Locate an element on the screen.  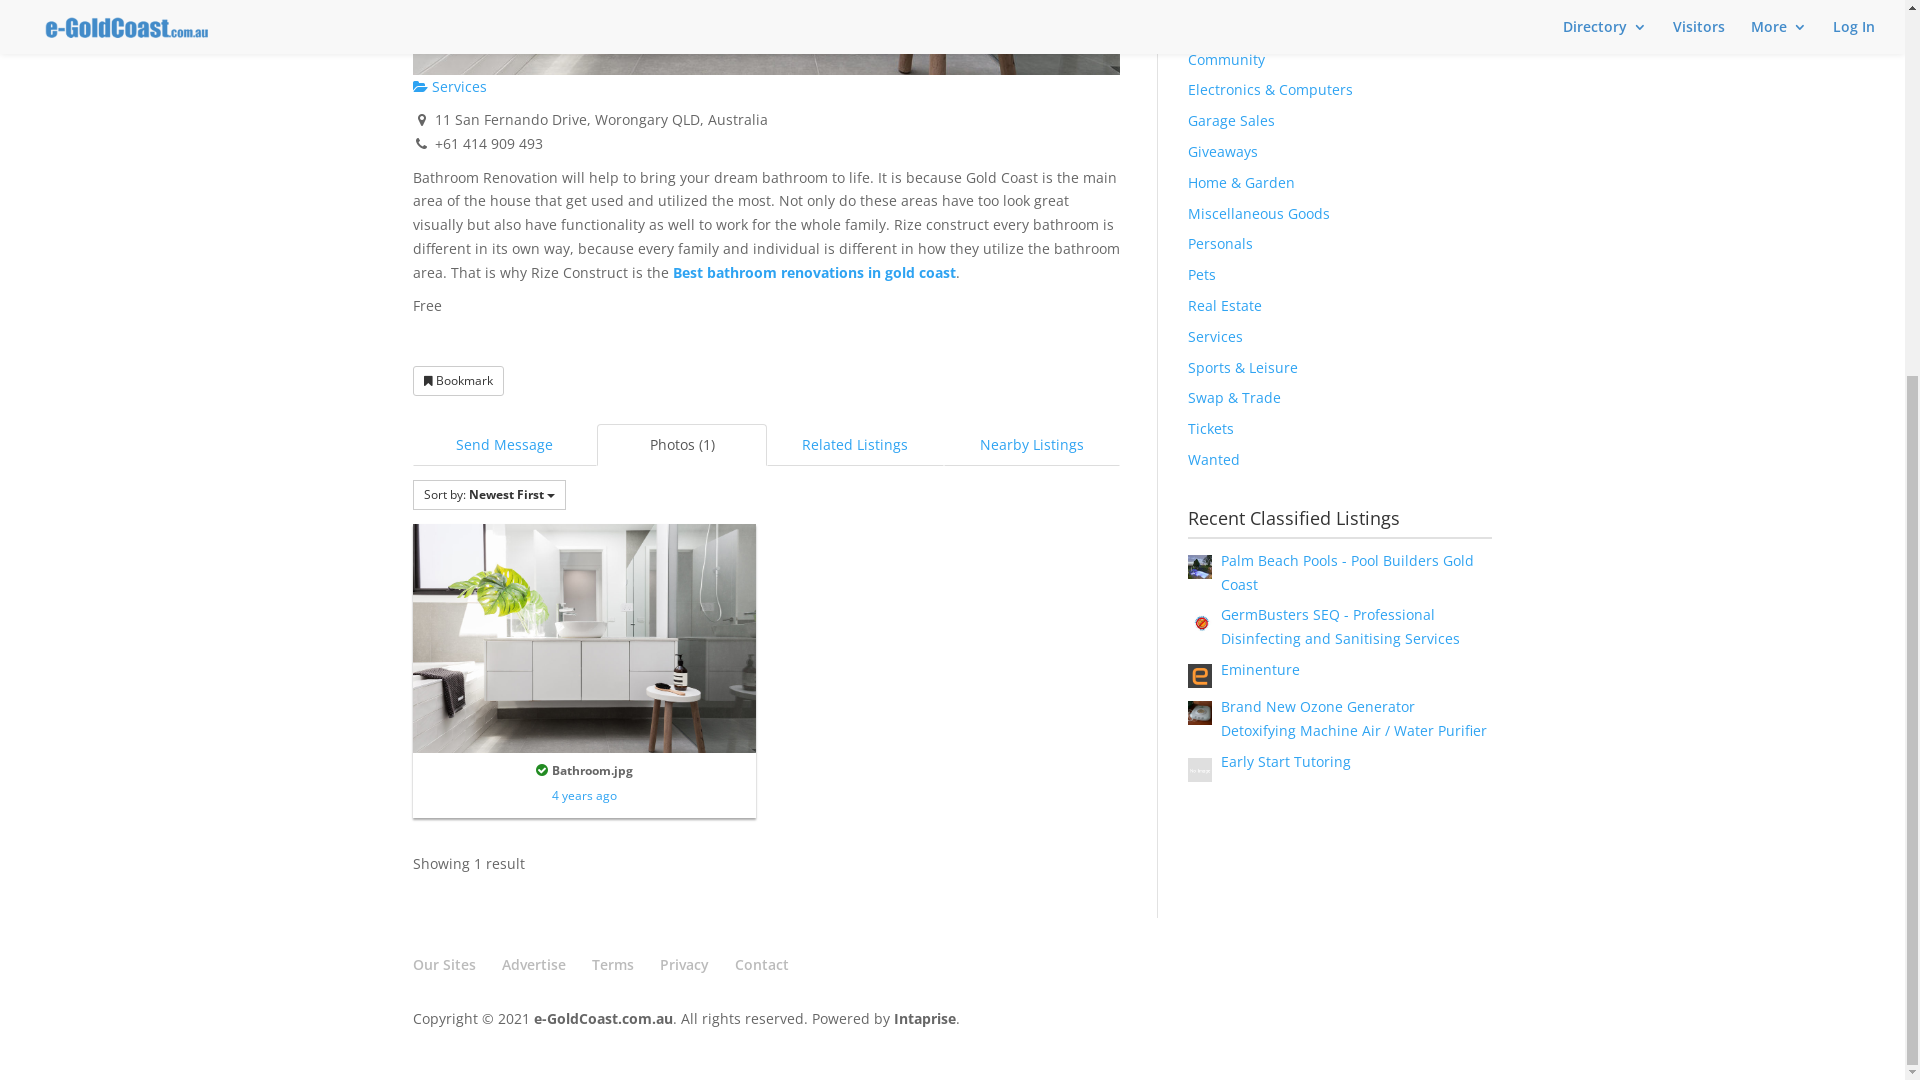
Antiques, Art & Collectables is located at coordinates (1282, 410).